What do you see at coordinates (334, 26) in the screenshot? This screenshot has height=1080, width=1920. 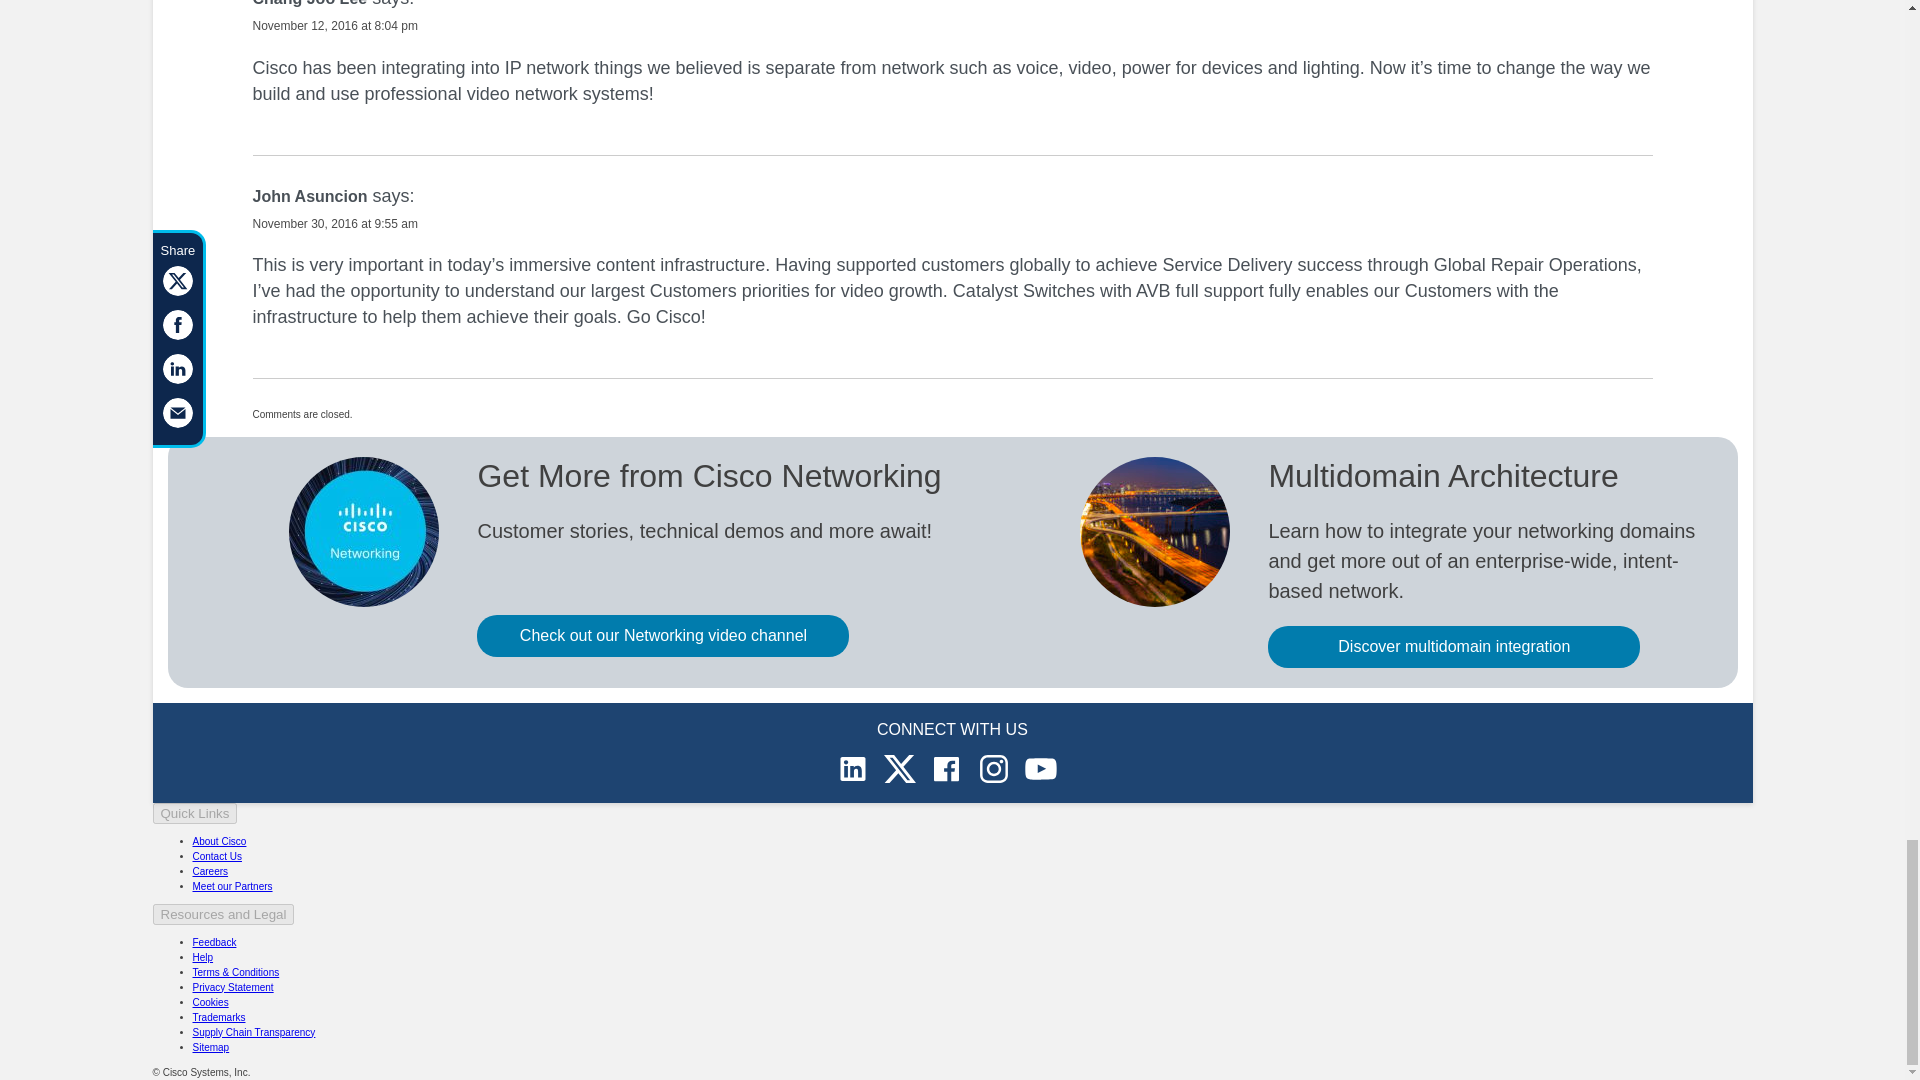 I see `November 12, 2016 at 8:04 pm` at bounding box center [334, 26].